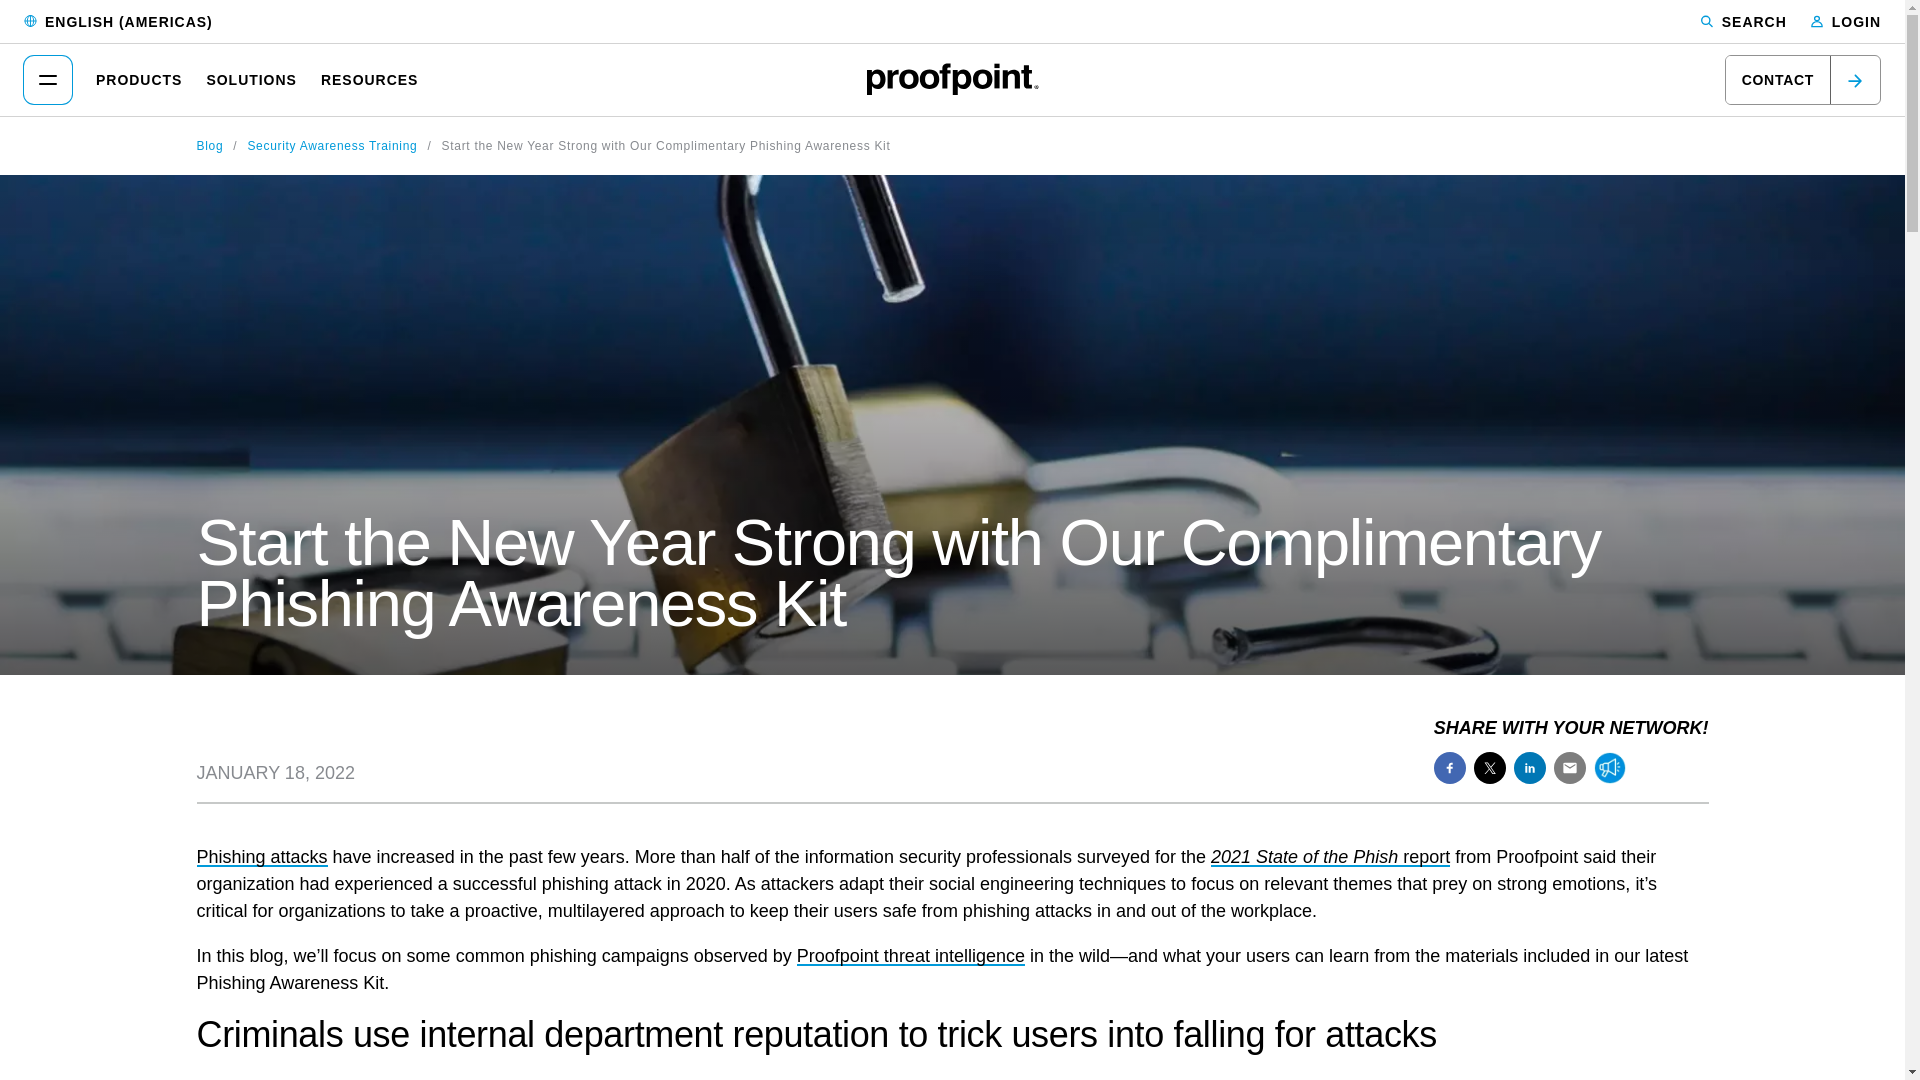  What do you see at coordinates (260, 856) in the screenshot?
I see `Phishing` at bounding box center [260, 856].